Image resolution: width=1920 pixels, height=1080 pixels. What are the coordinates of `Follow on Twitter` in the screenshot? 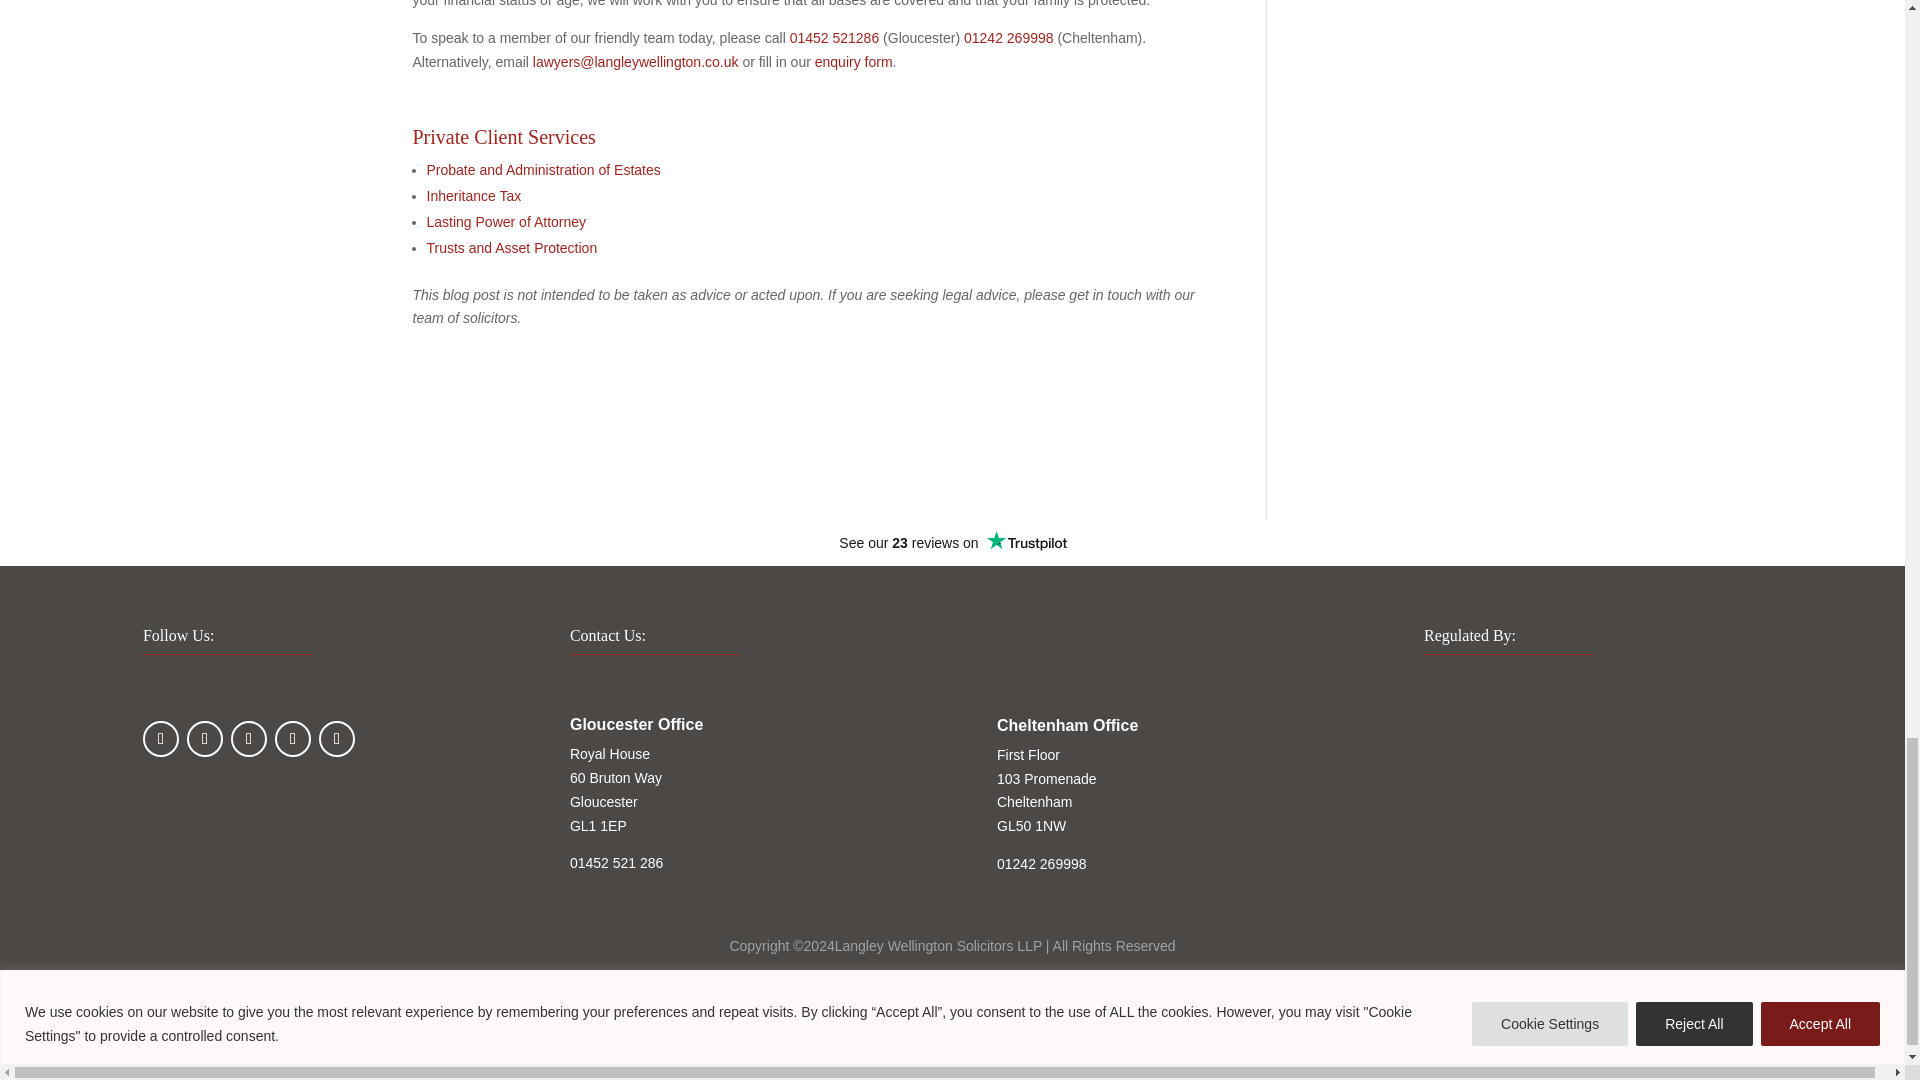 It's located at (204, 739).